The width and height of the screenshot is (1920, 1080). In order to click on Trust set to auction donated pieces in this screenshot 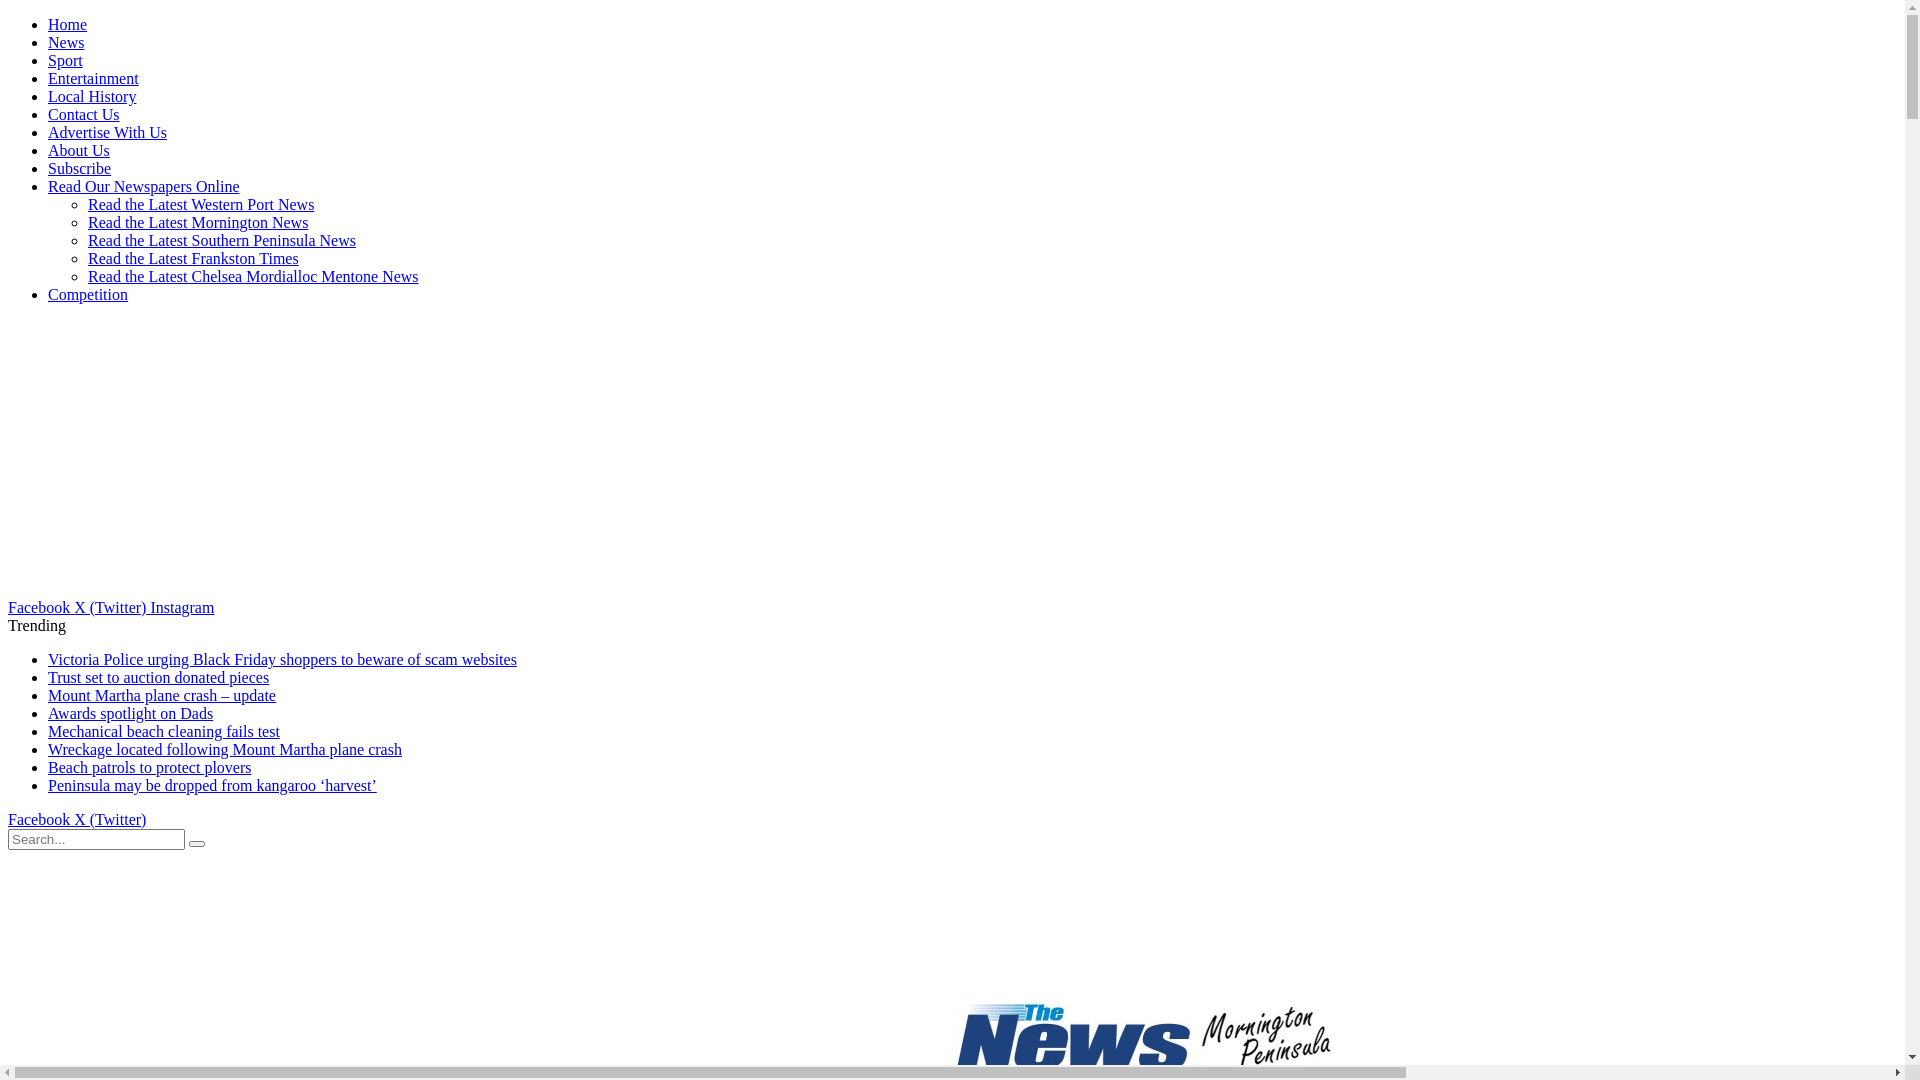, I will do `click(158, 678)`.